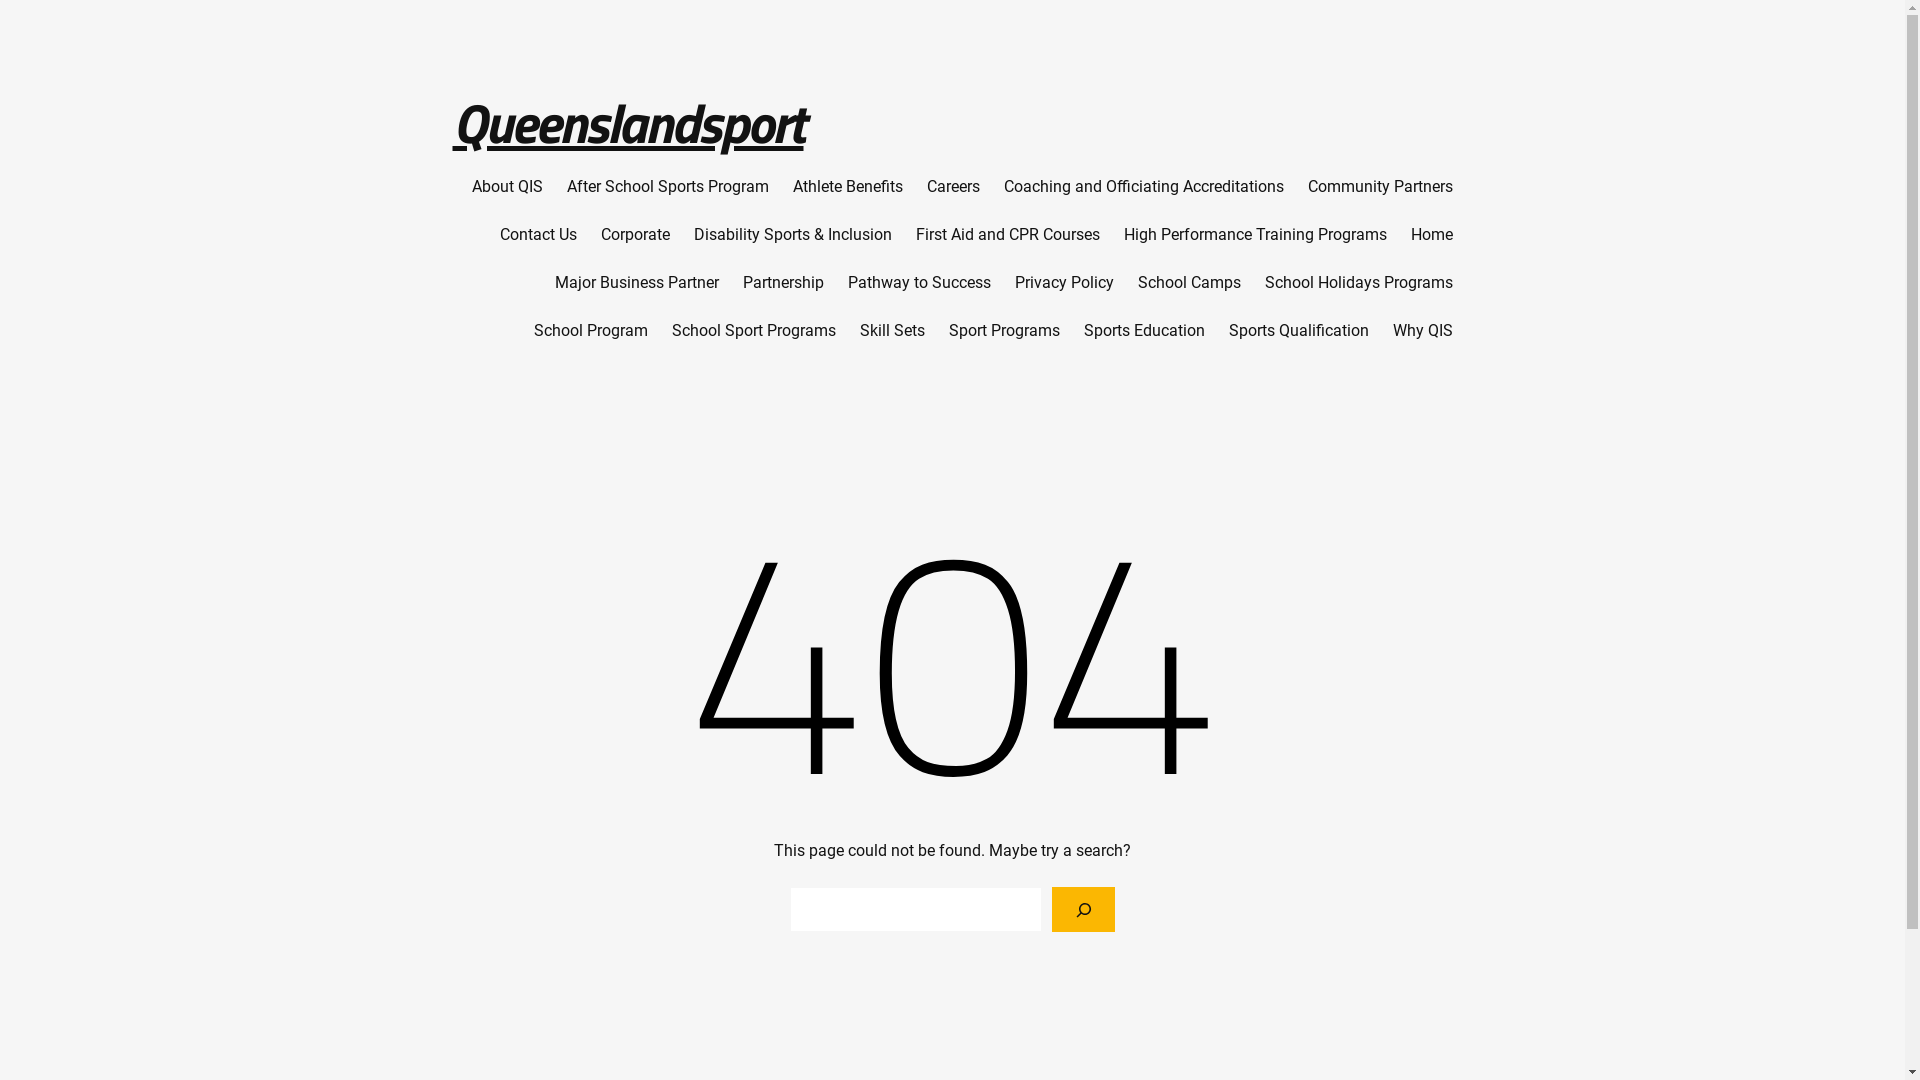  I want to click on Athlete Benefits, so click(847, 187).